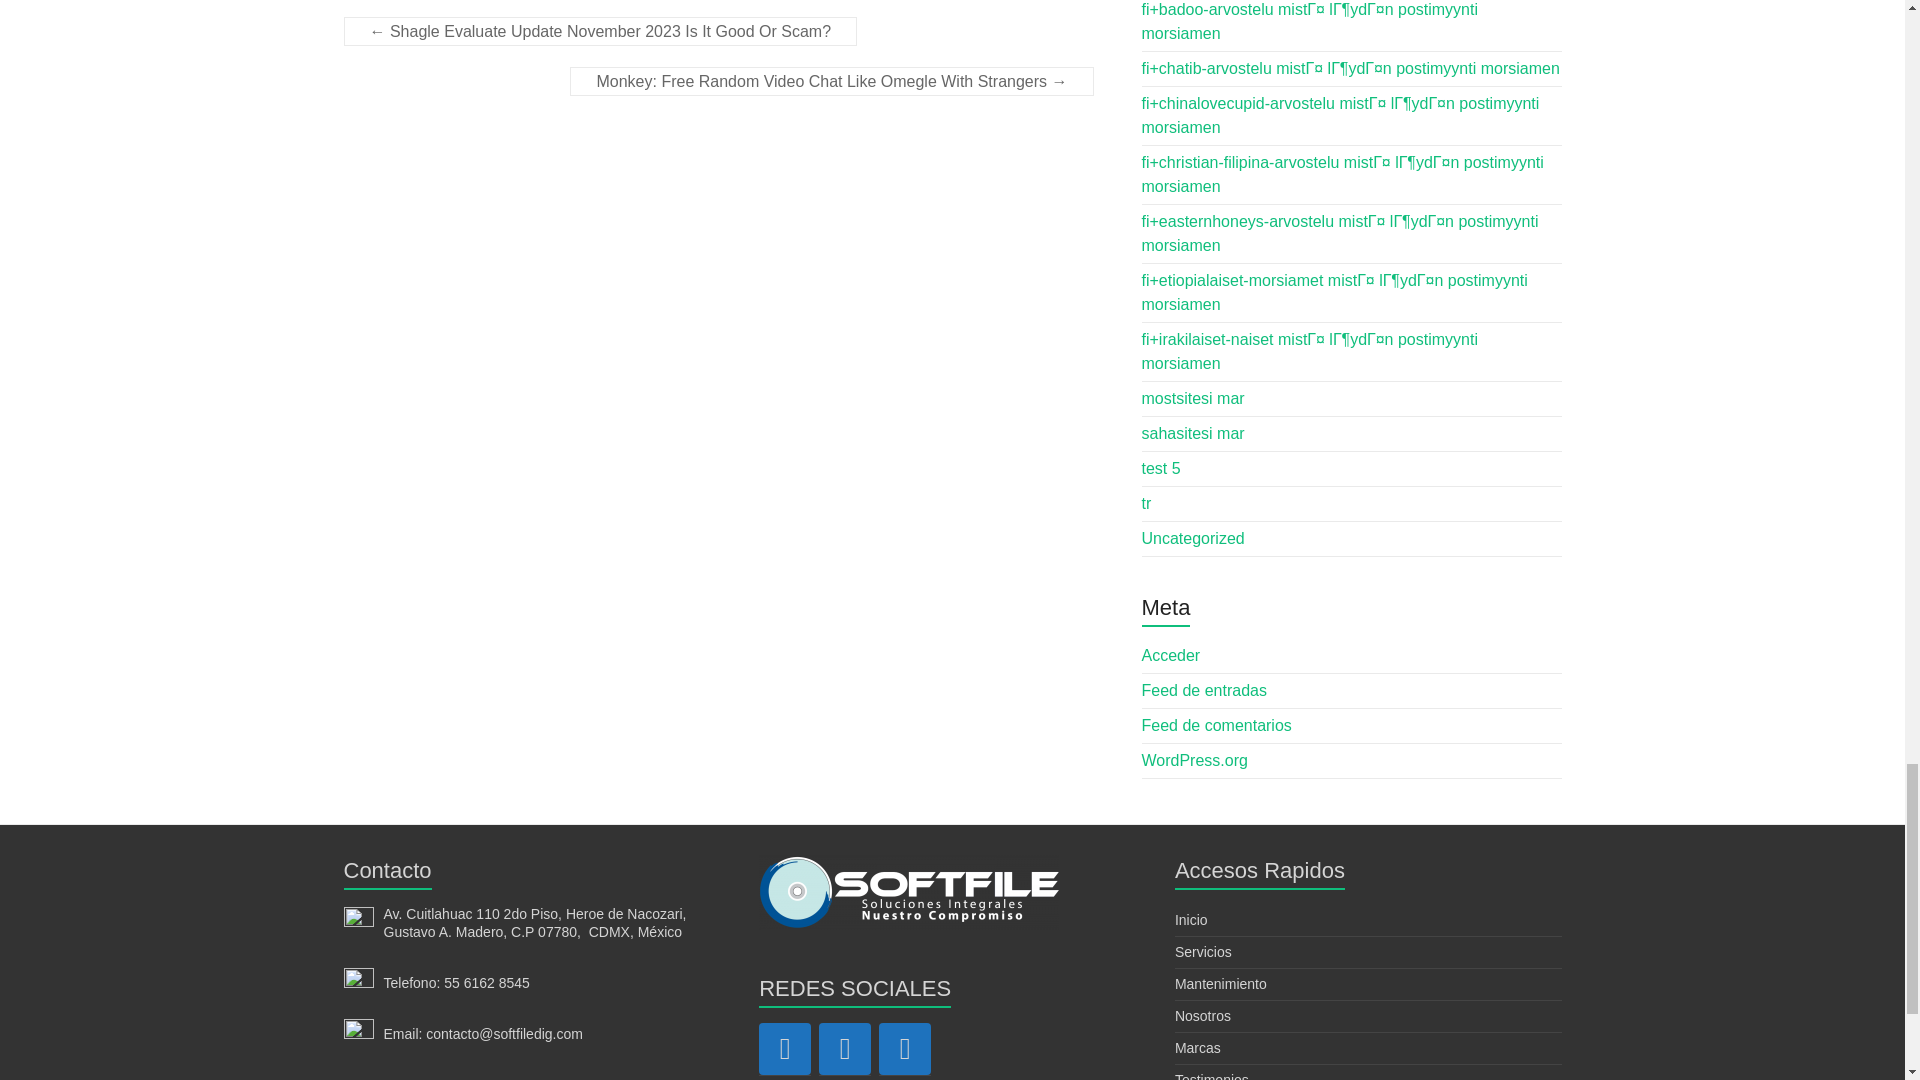 This screenshot has height=1080, width=1920. What do you see at coordinates (905, 1048) in the screenshot?
I see `LinkedIn` at bounding box center [905, 1048].